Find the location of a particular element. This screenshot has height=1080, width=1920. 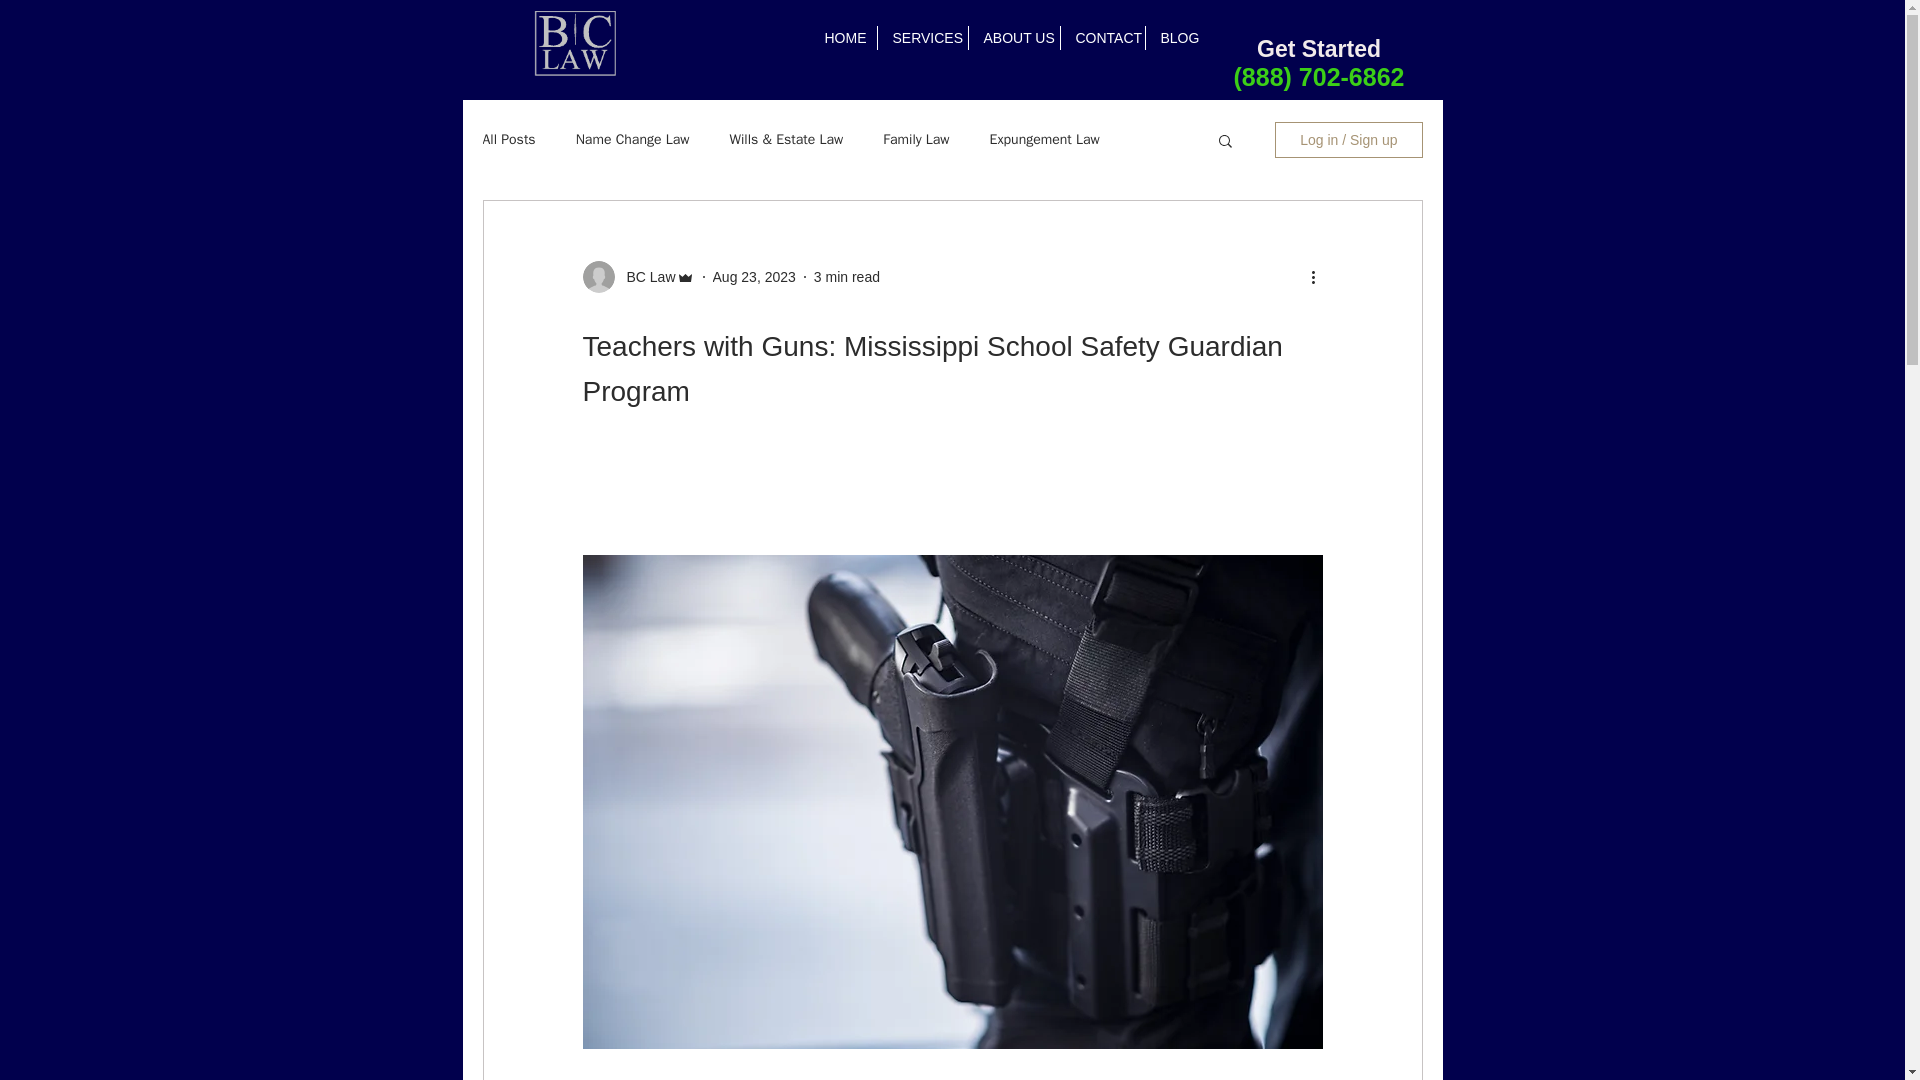

ABOUT US is located at coordinates (1013, 37).